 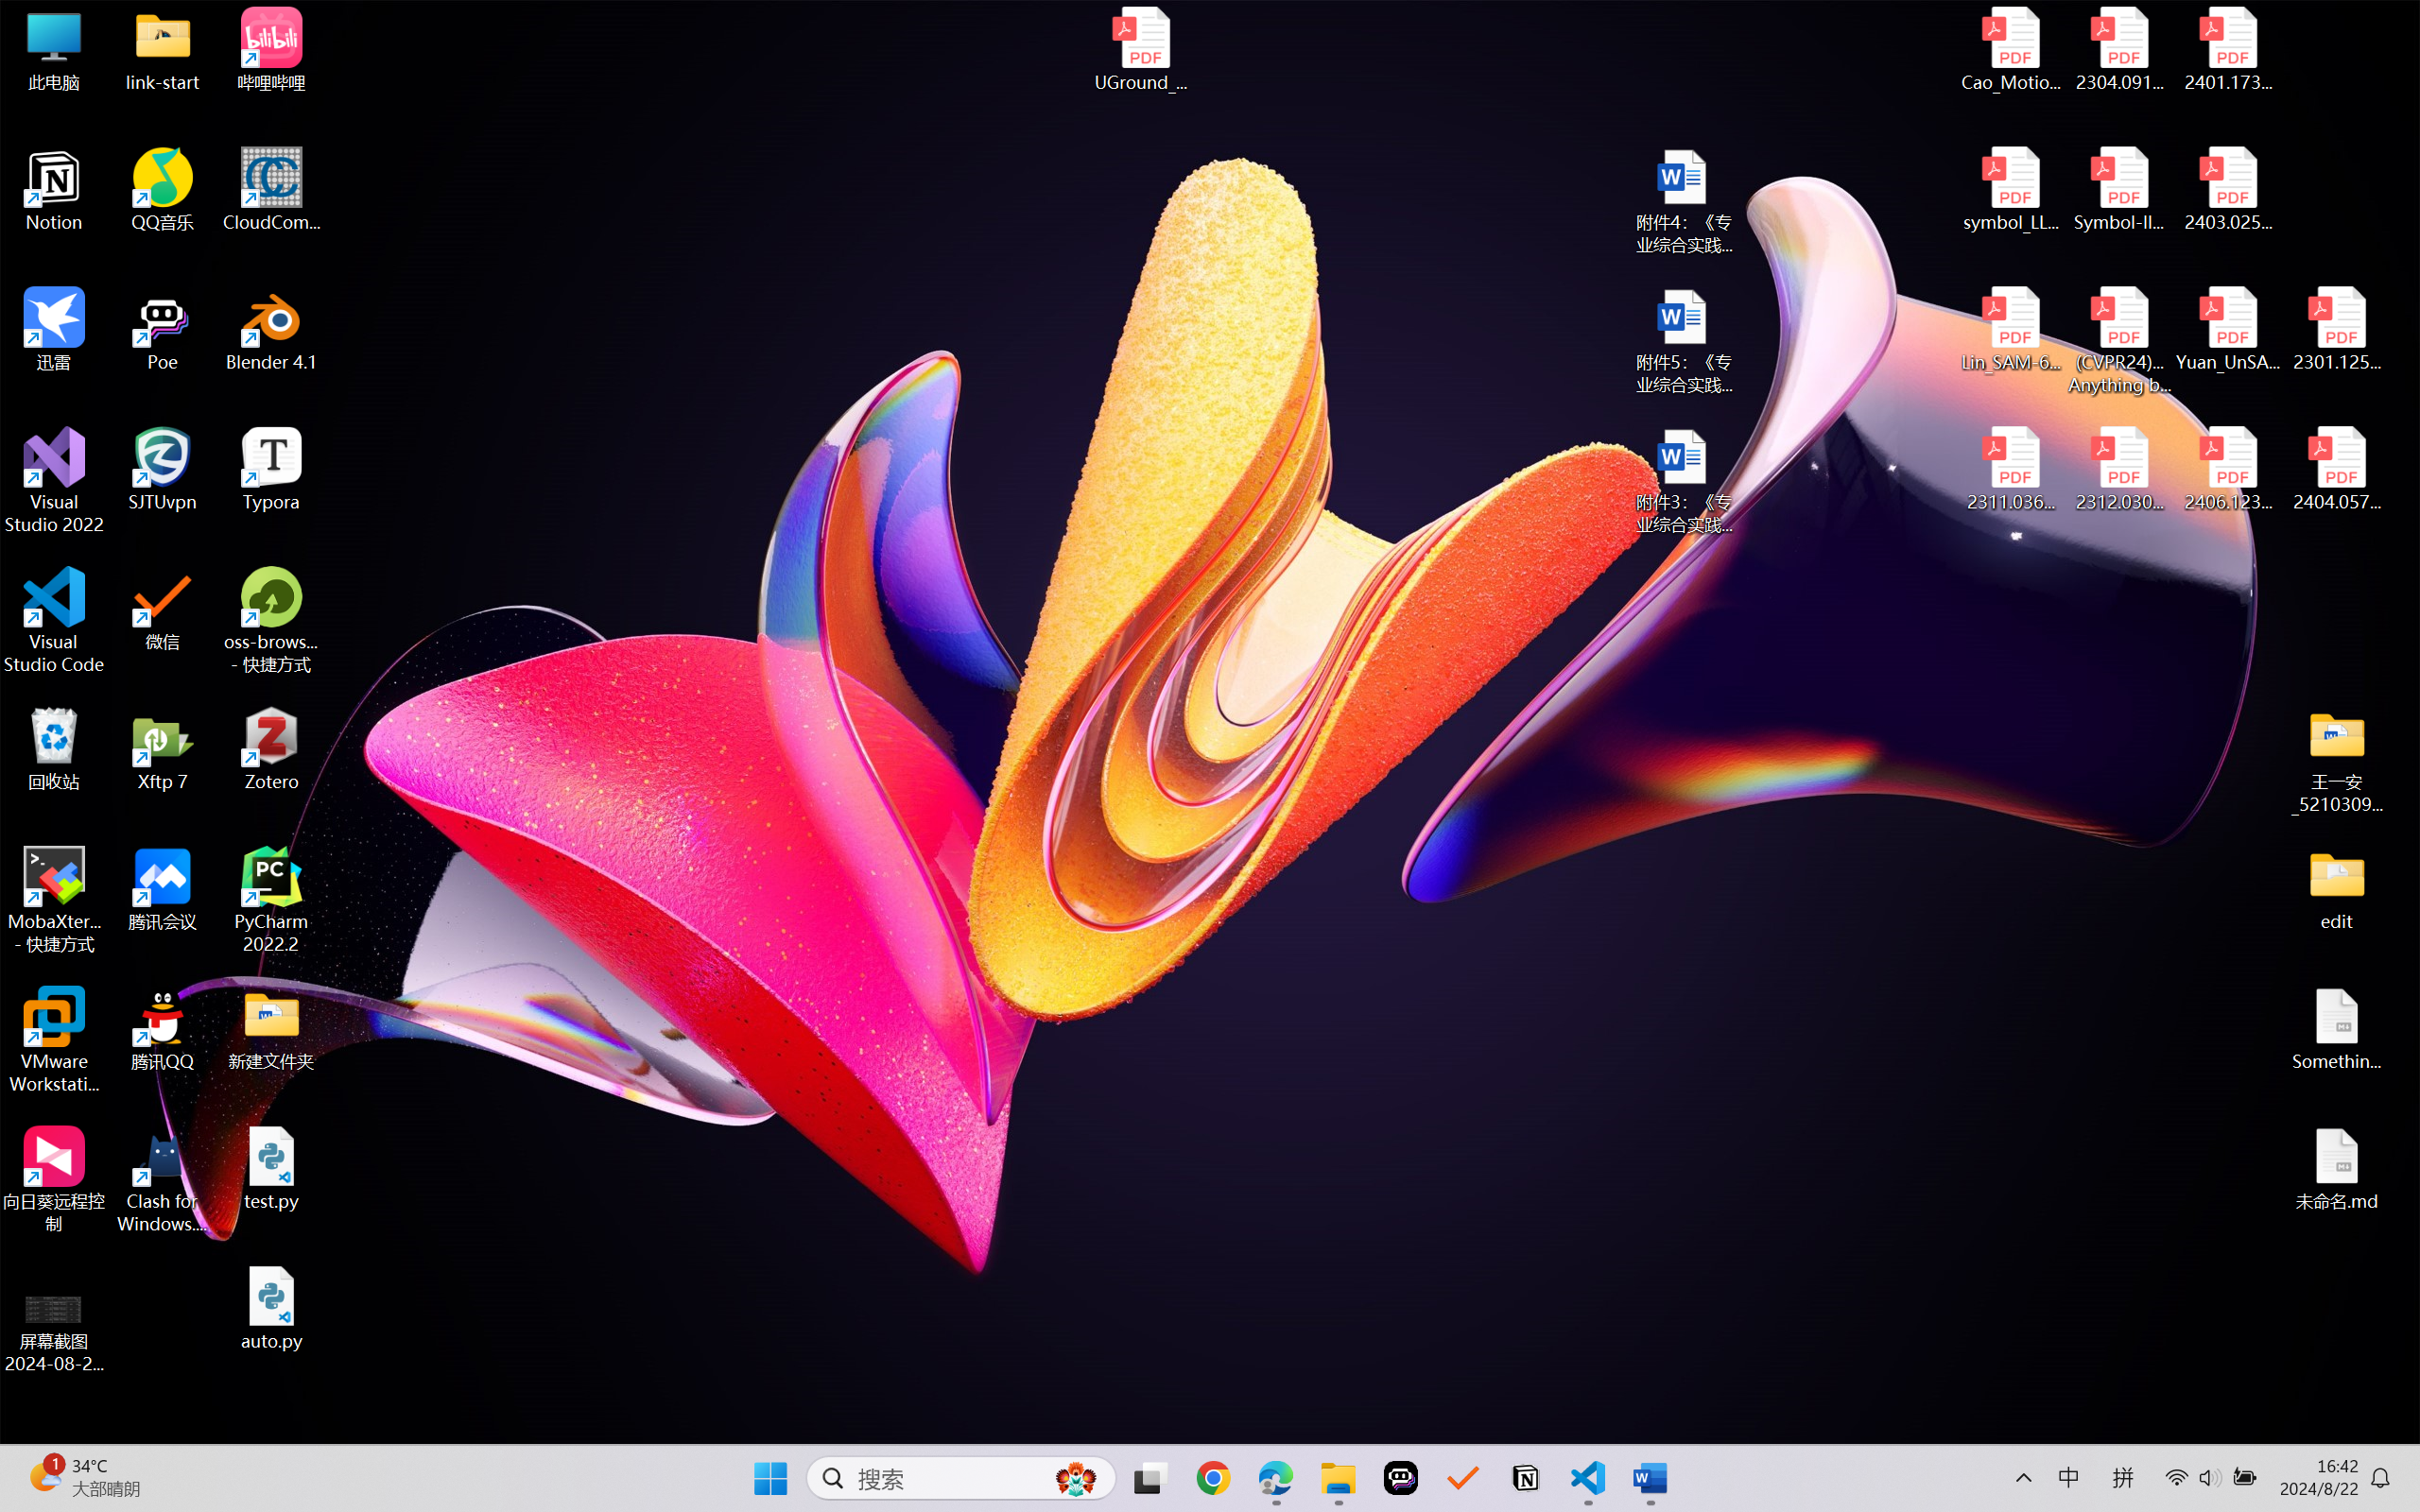 I want to click on Visual Studio 2022, so click(x=55, y=481).